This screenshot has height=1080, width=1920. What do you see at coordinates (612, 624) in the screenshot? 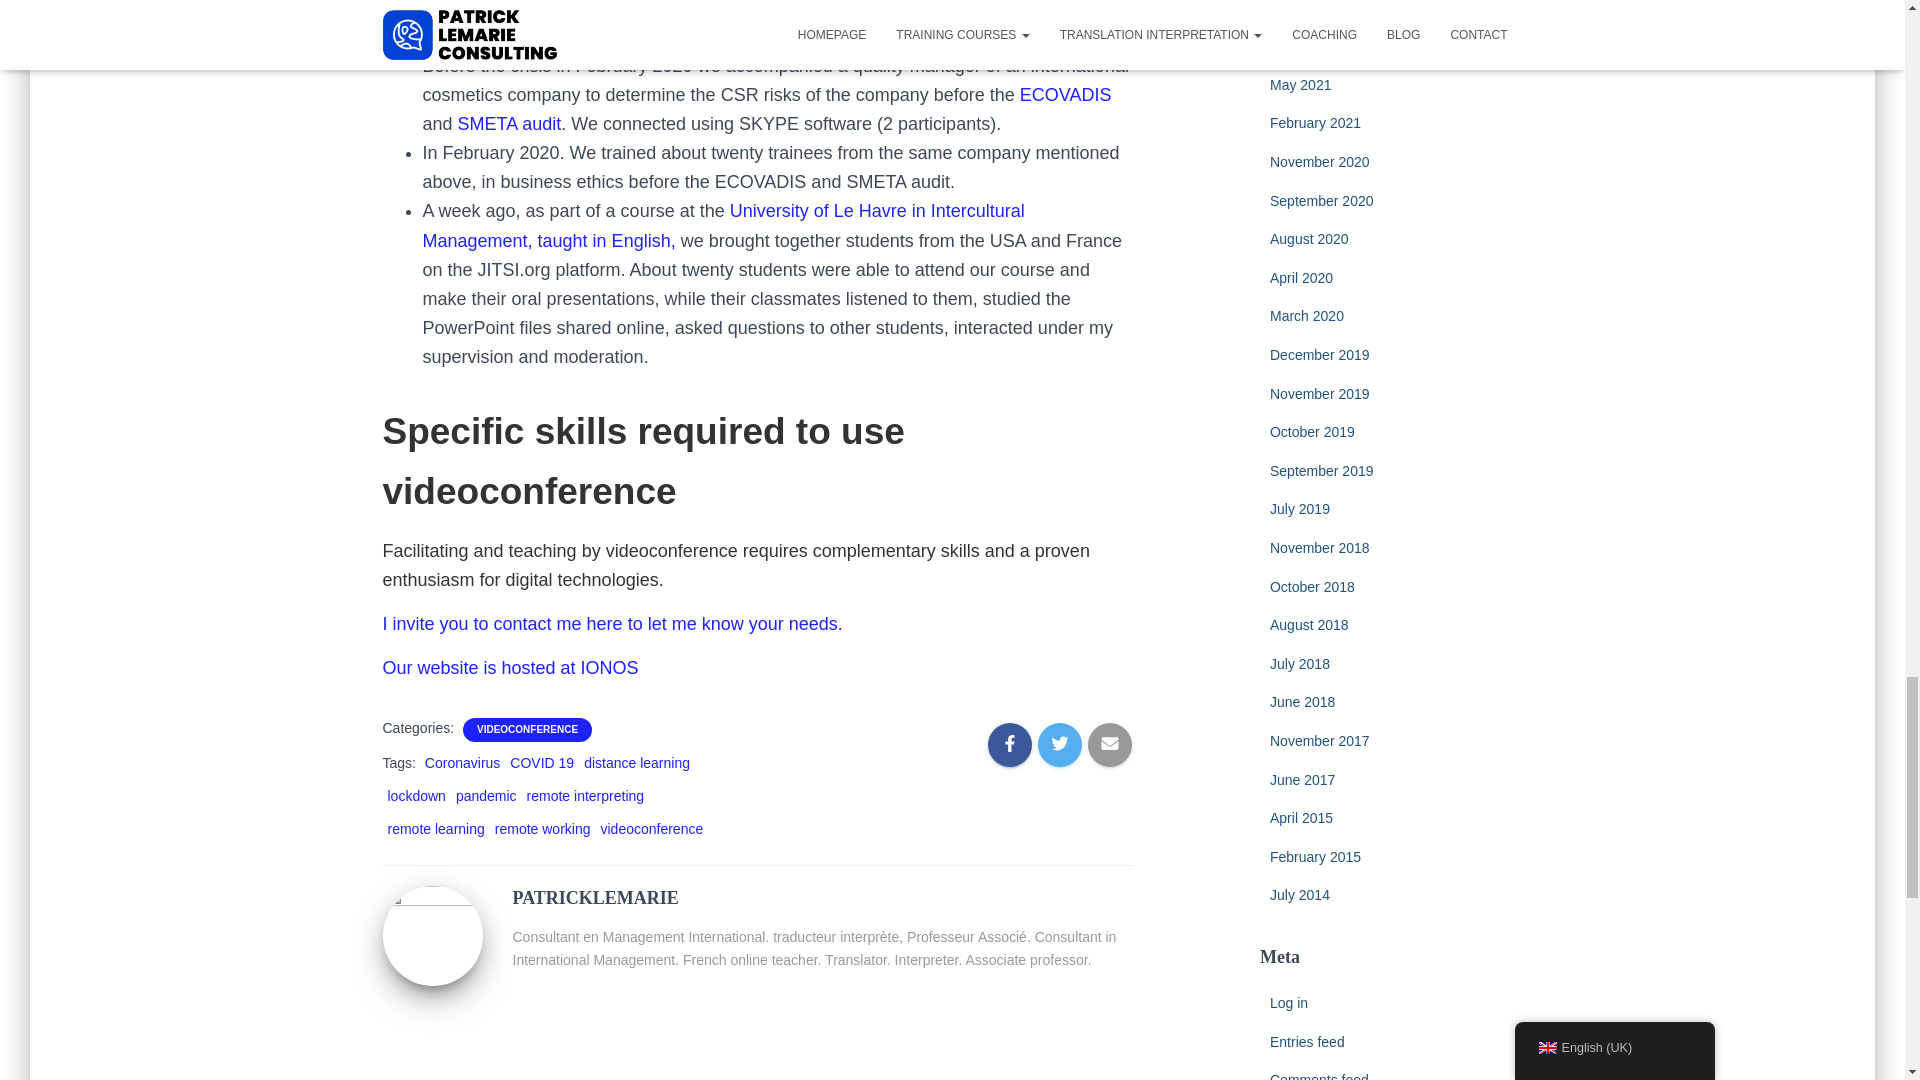
I see `I invite you to contact me here to let me know your needs.` at bounding box center [612, 624].